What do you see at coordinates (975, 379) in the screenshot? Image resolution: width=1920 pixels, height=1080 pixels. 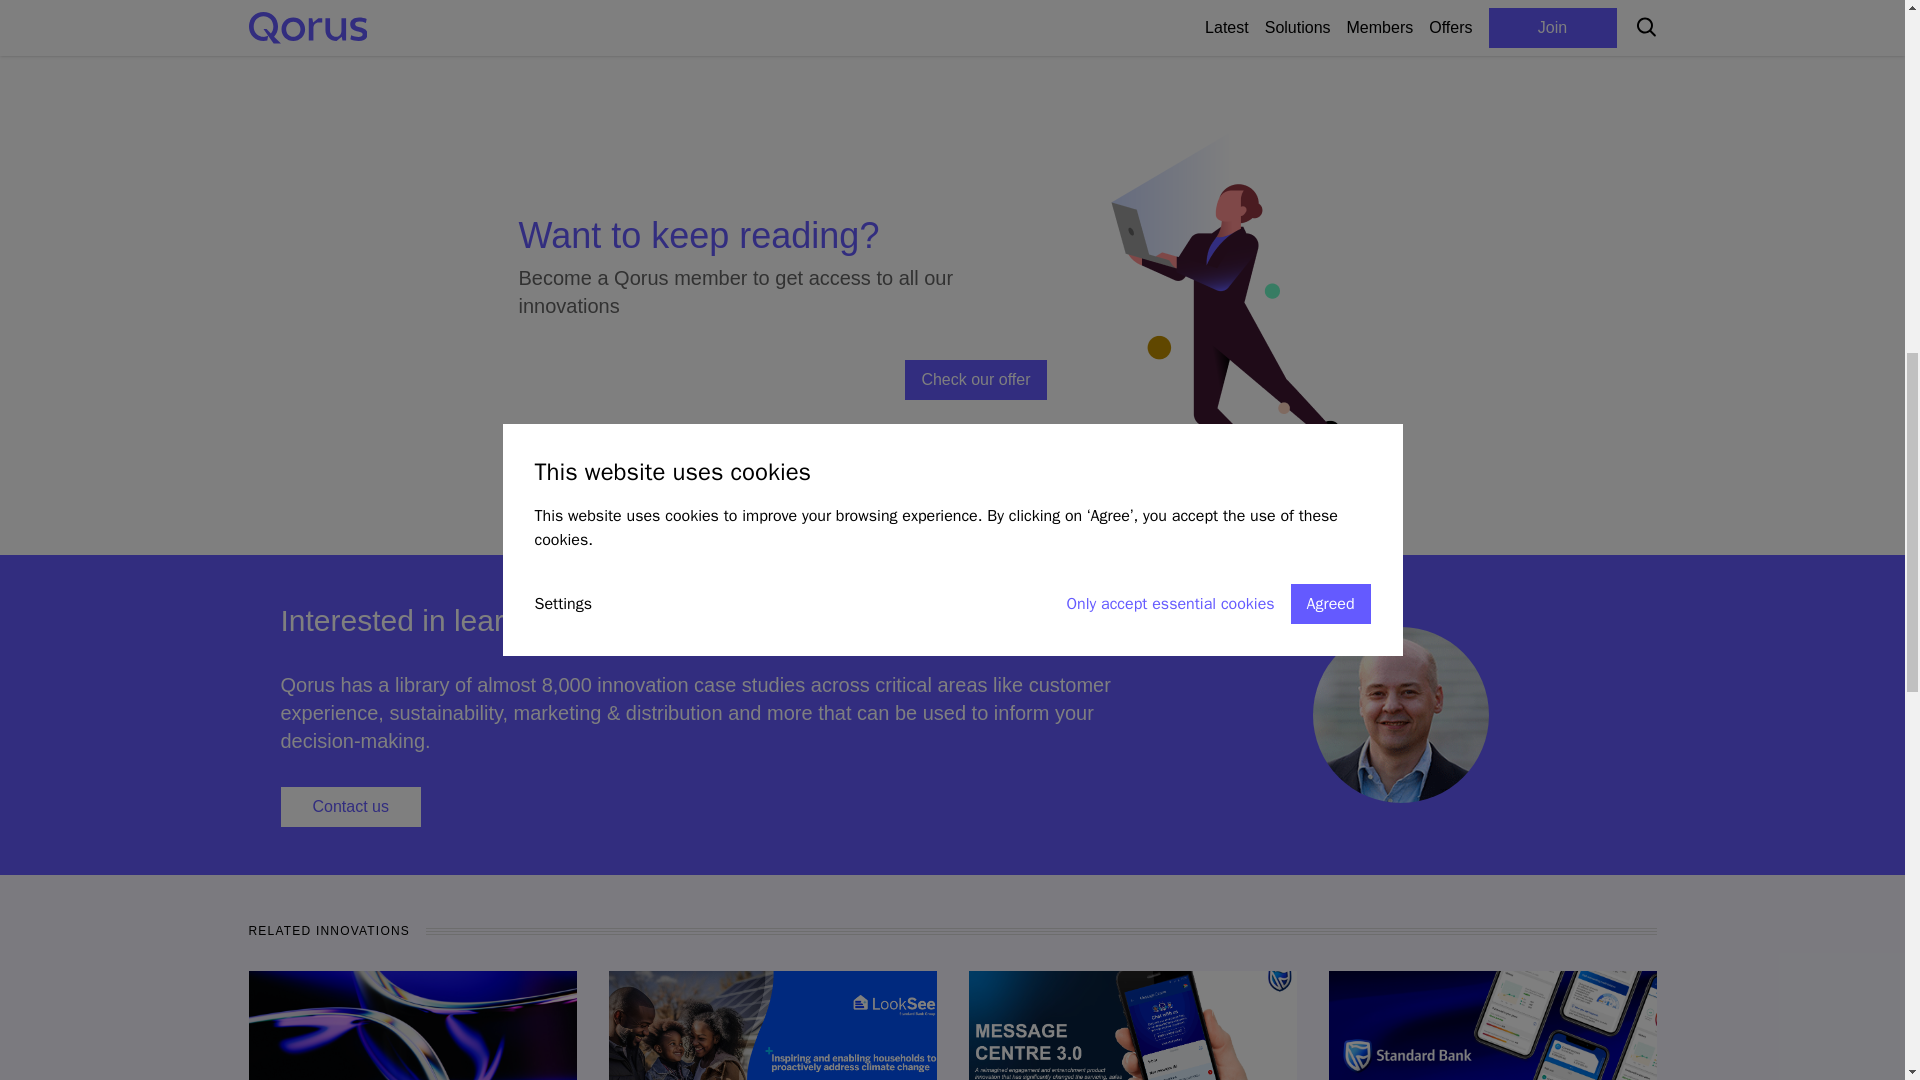 I see `Check our offer` at bounding box center [975, 379].